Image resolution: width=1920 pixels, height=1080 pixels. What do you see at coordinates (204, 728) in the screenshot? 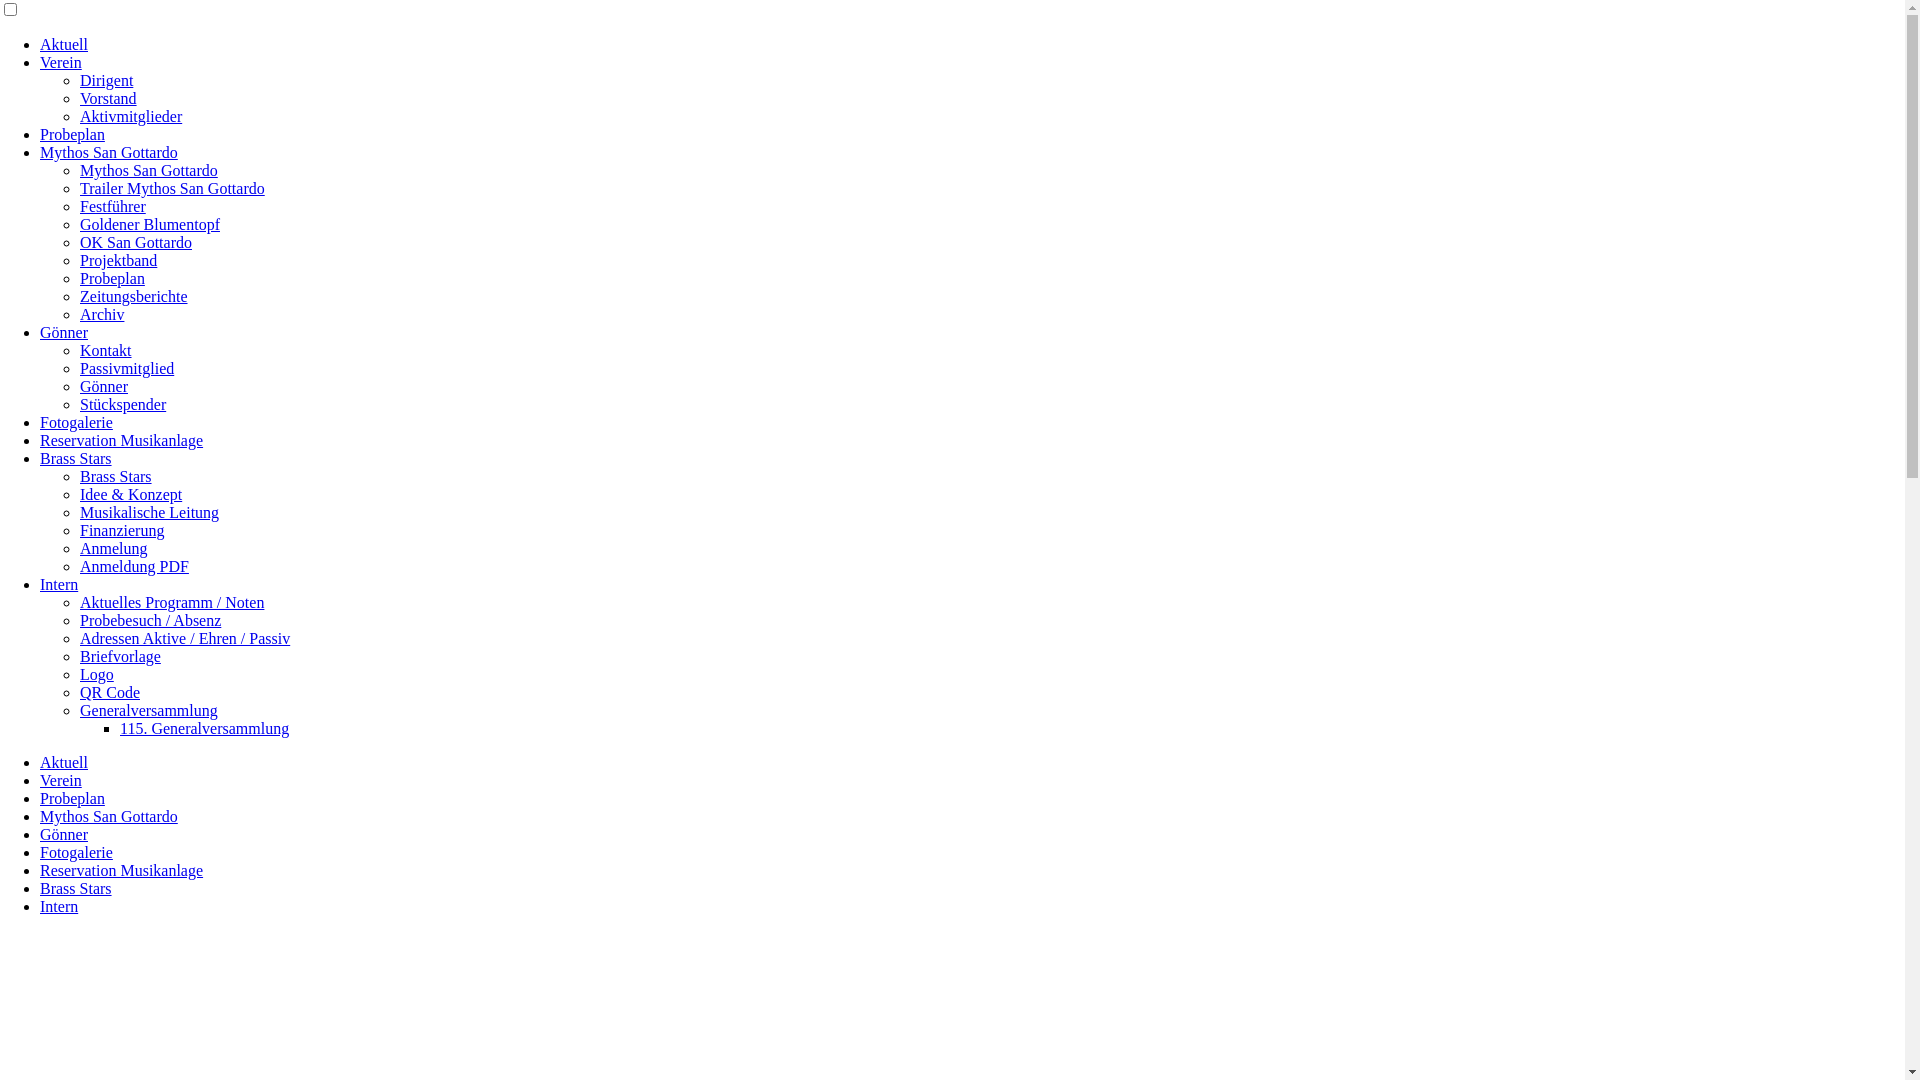
I see `115. Generalversammlung` at bounding box center [204, 728].